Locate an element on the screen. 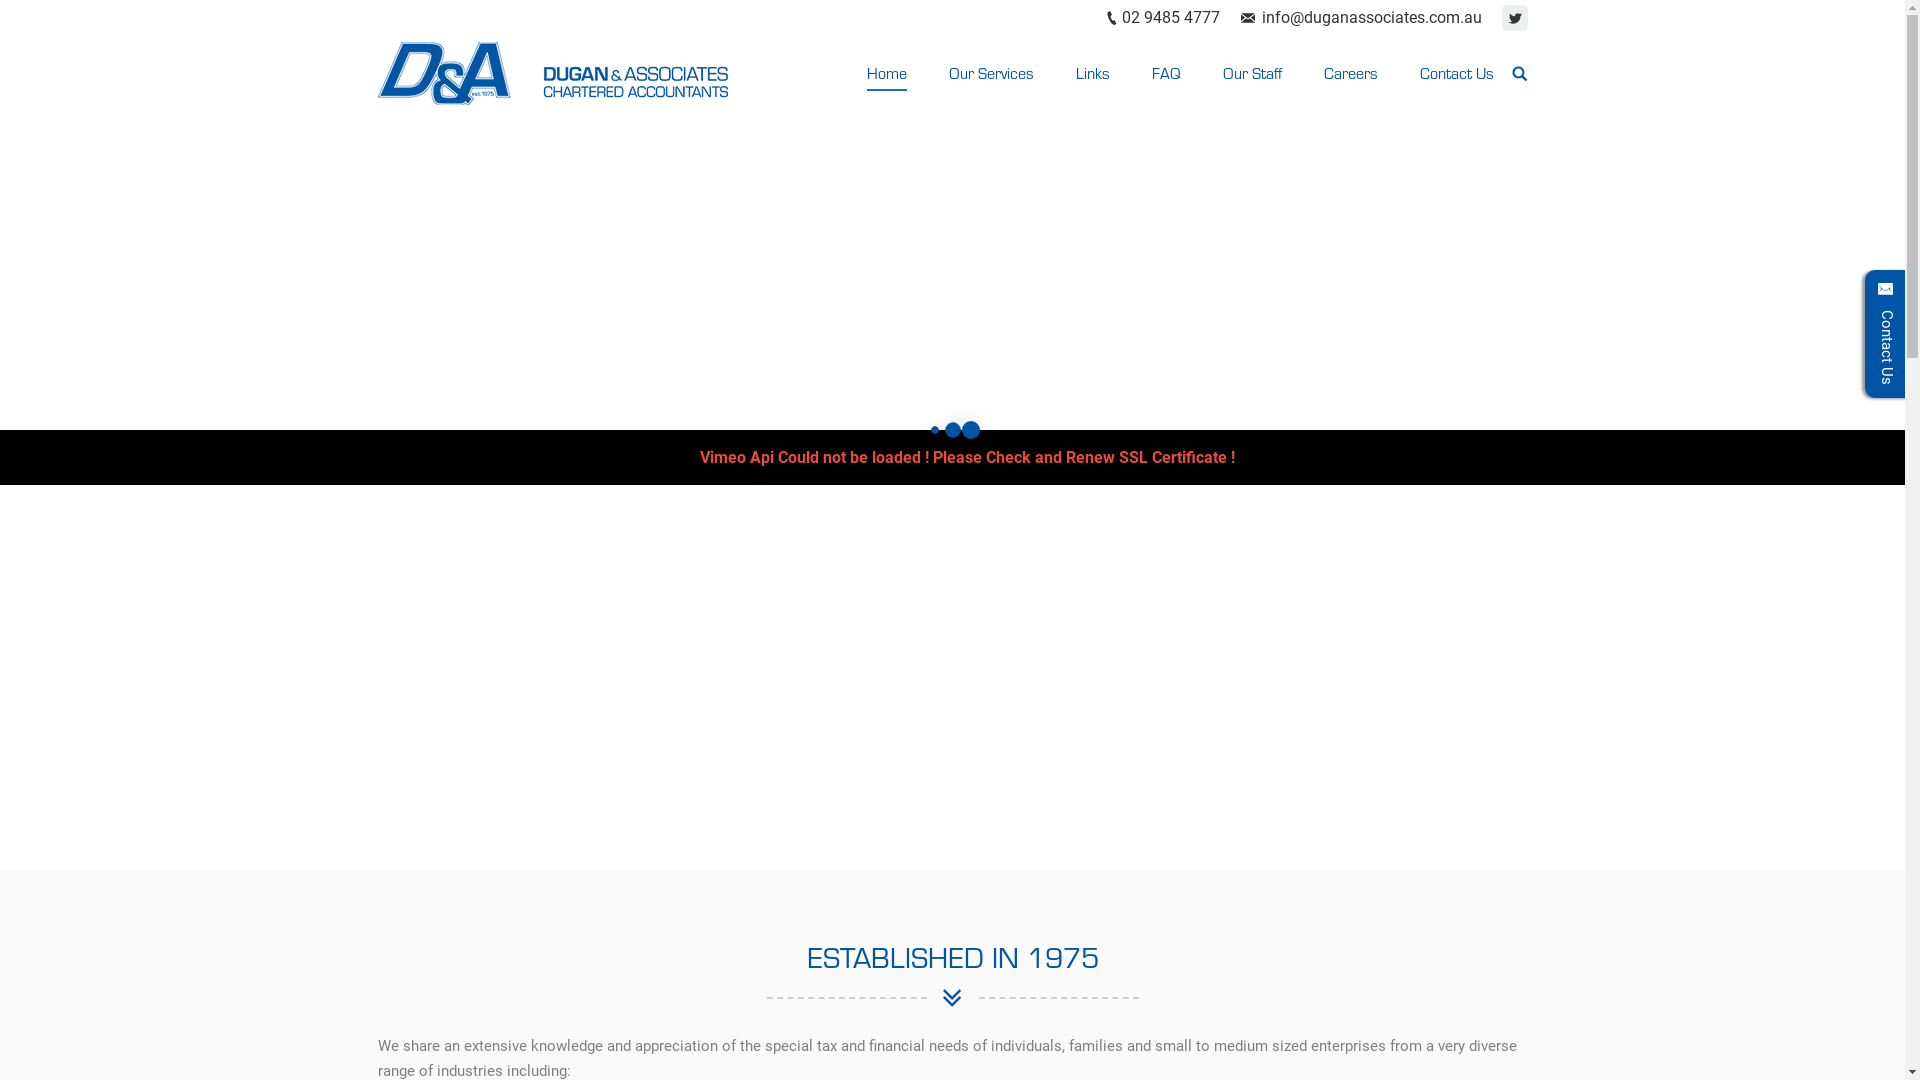 The image size is (1920, 1080). info@duganassociates.com.au is located at coordinates (1372, 18).